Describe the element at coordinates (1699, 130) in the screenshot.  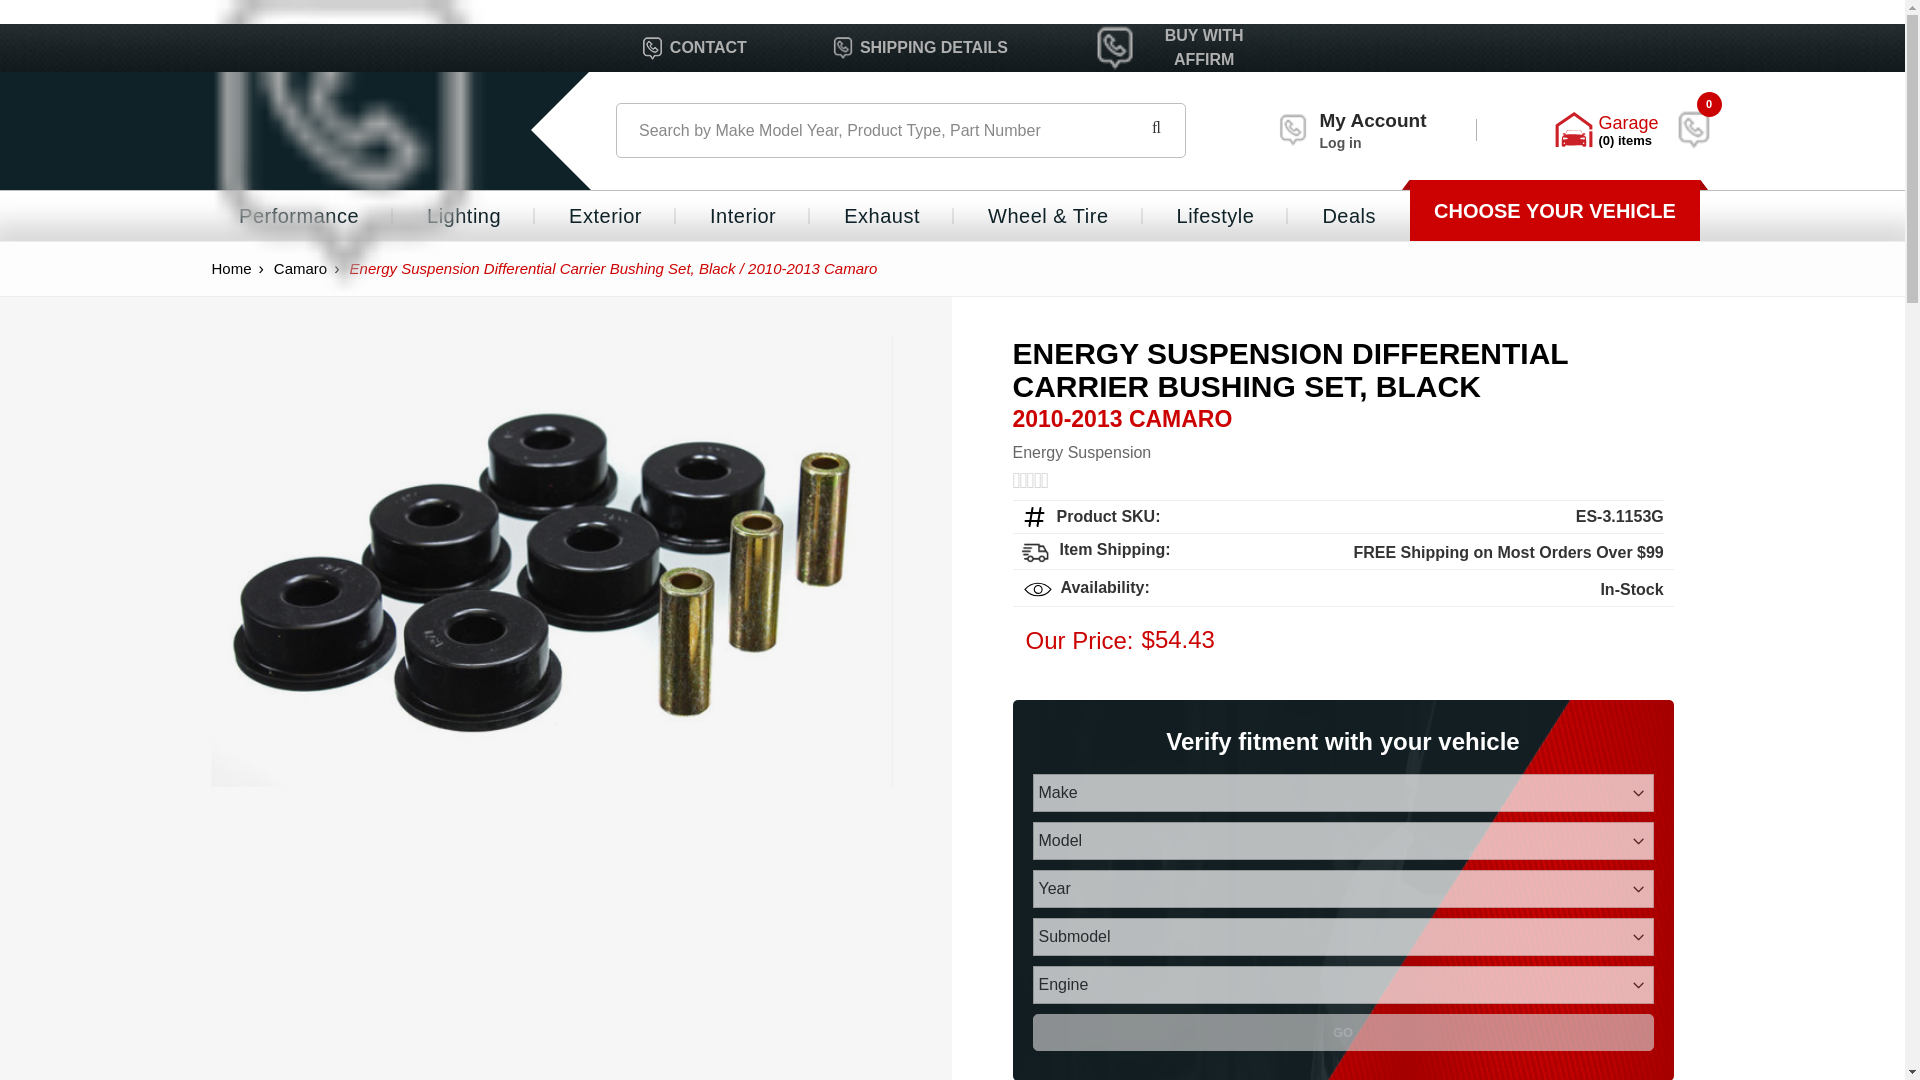
I see `Lighting` at that location.